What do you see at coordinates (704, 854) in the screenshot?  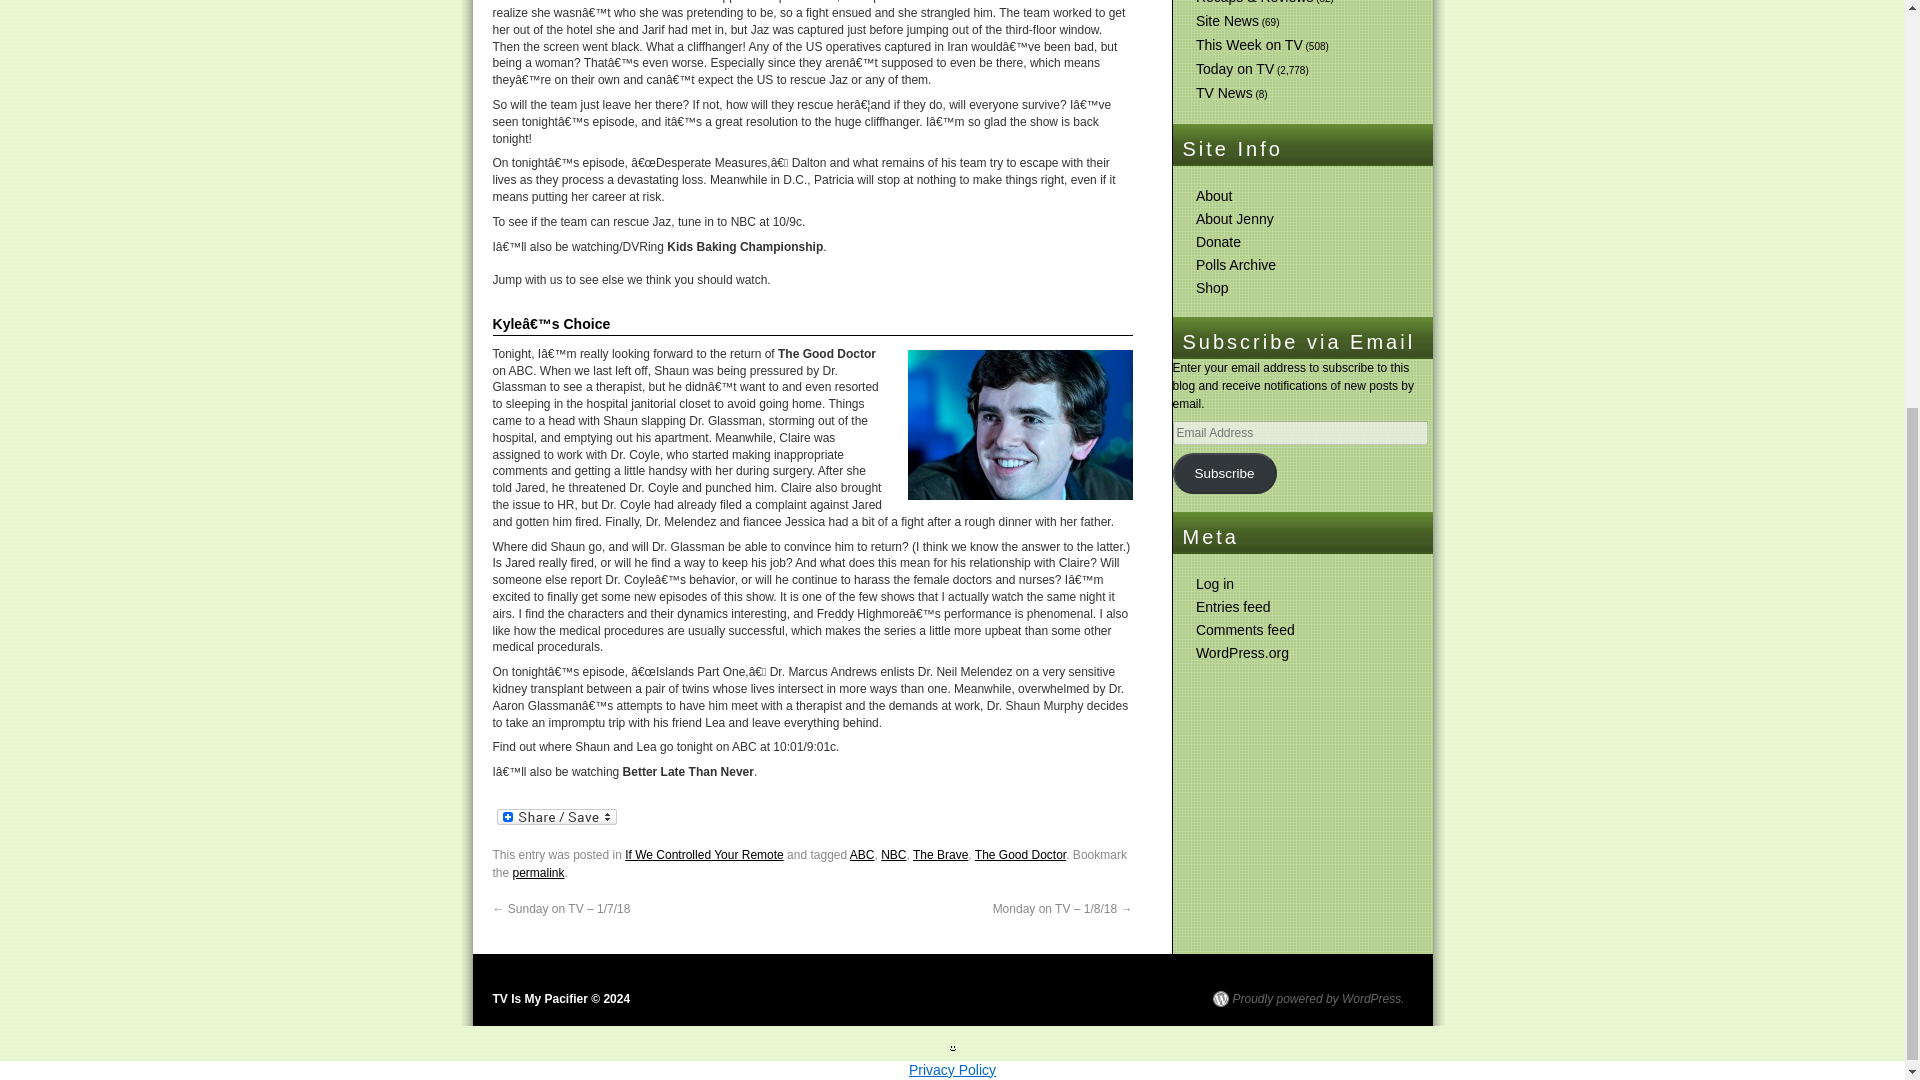 I see `If We Controlled Your Remote` at bounding box center [704, 854].